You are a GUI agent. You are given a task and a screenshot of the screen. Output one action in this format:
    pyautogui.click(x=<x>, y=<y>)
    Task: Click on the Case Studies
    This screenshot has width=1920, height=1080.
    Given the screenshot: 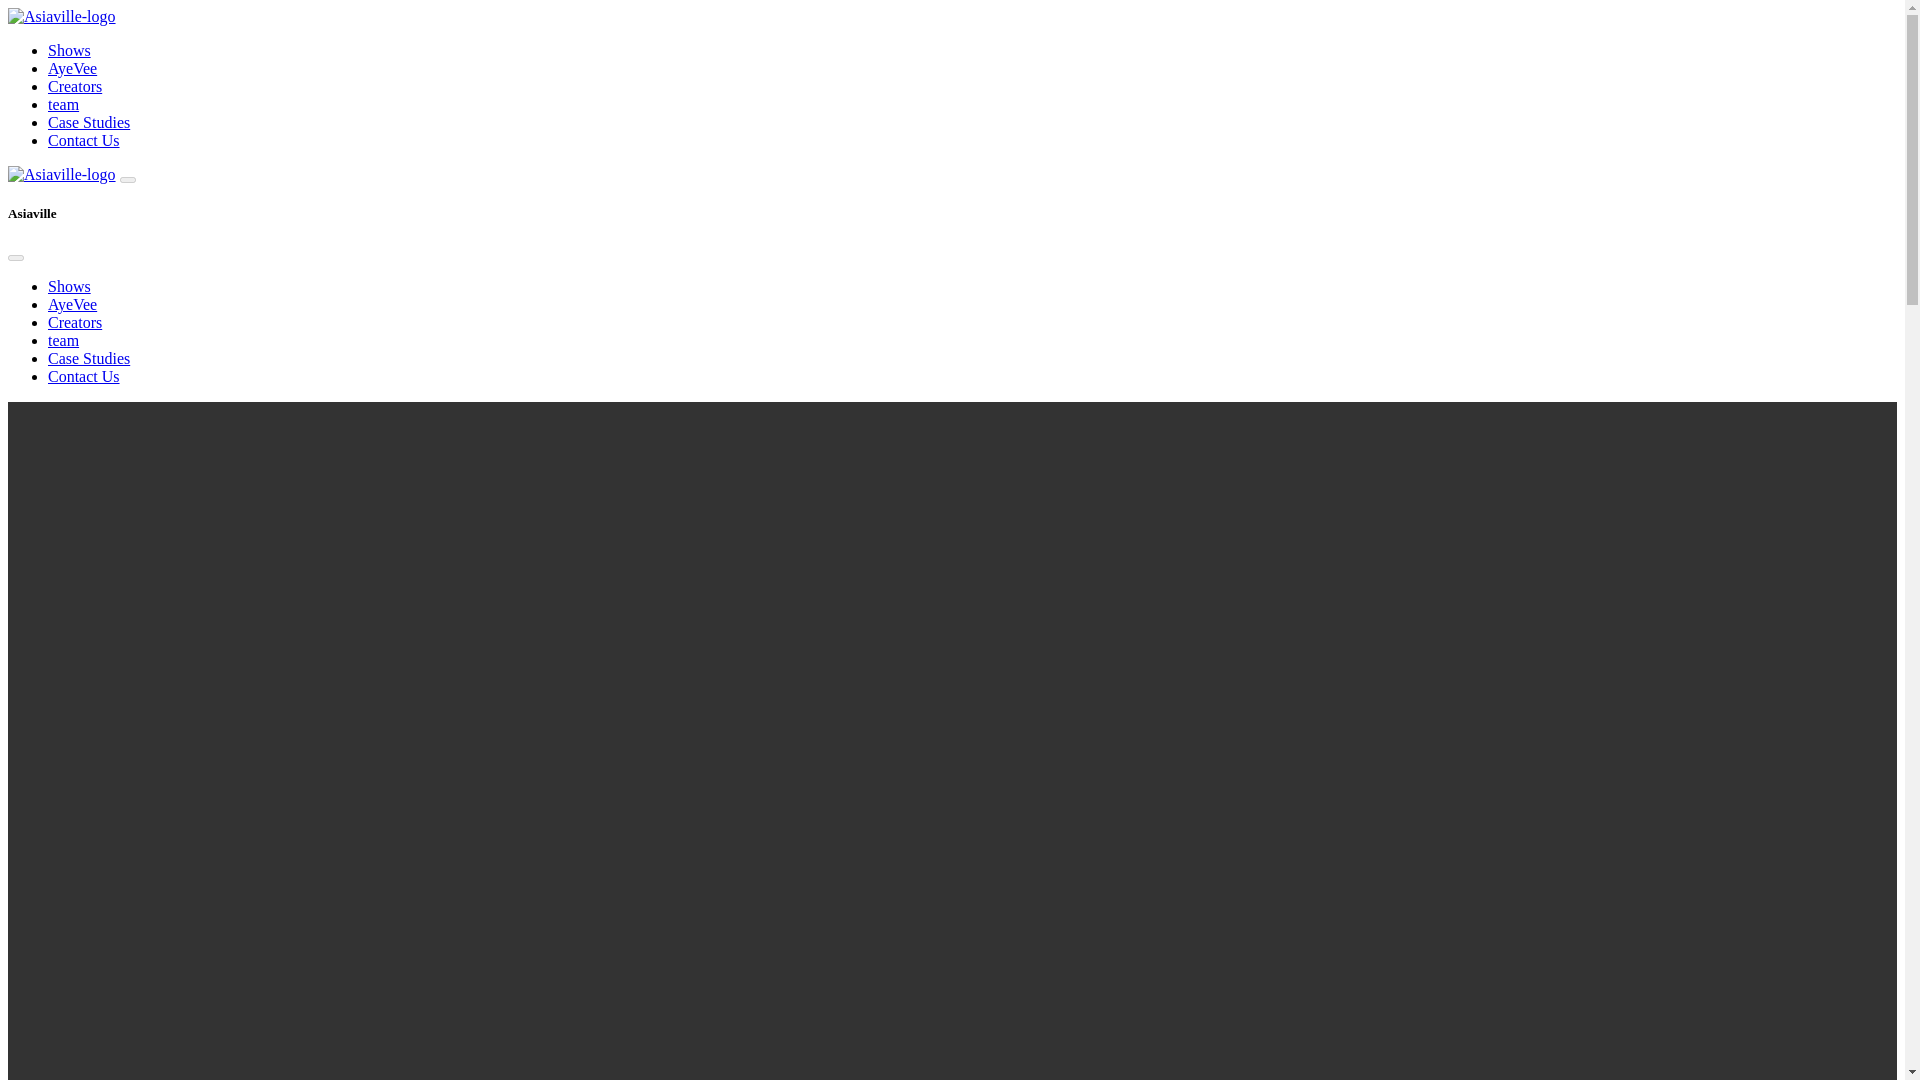 What is the action you would take?
    pyautogui.click(x=89, y=358)
    